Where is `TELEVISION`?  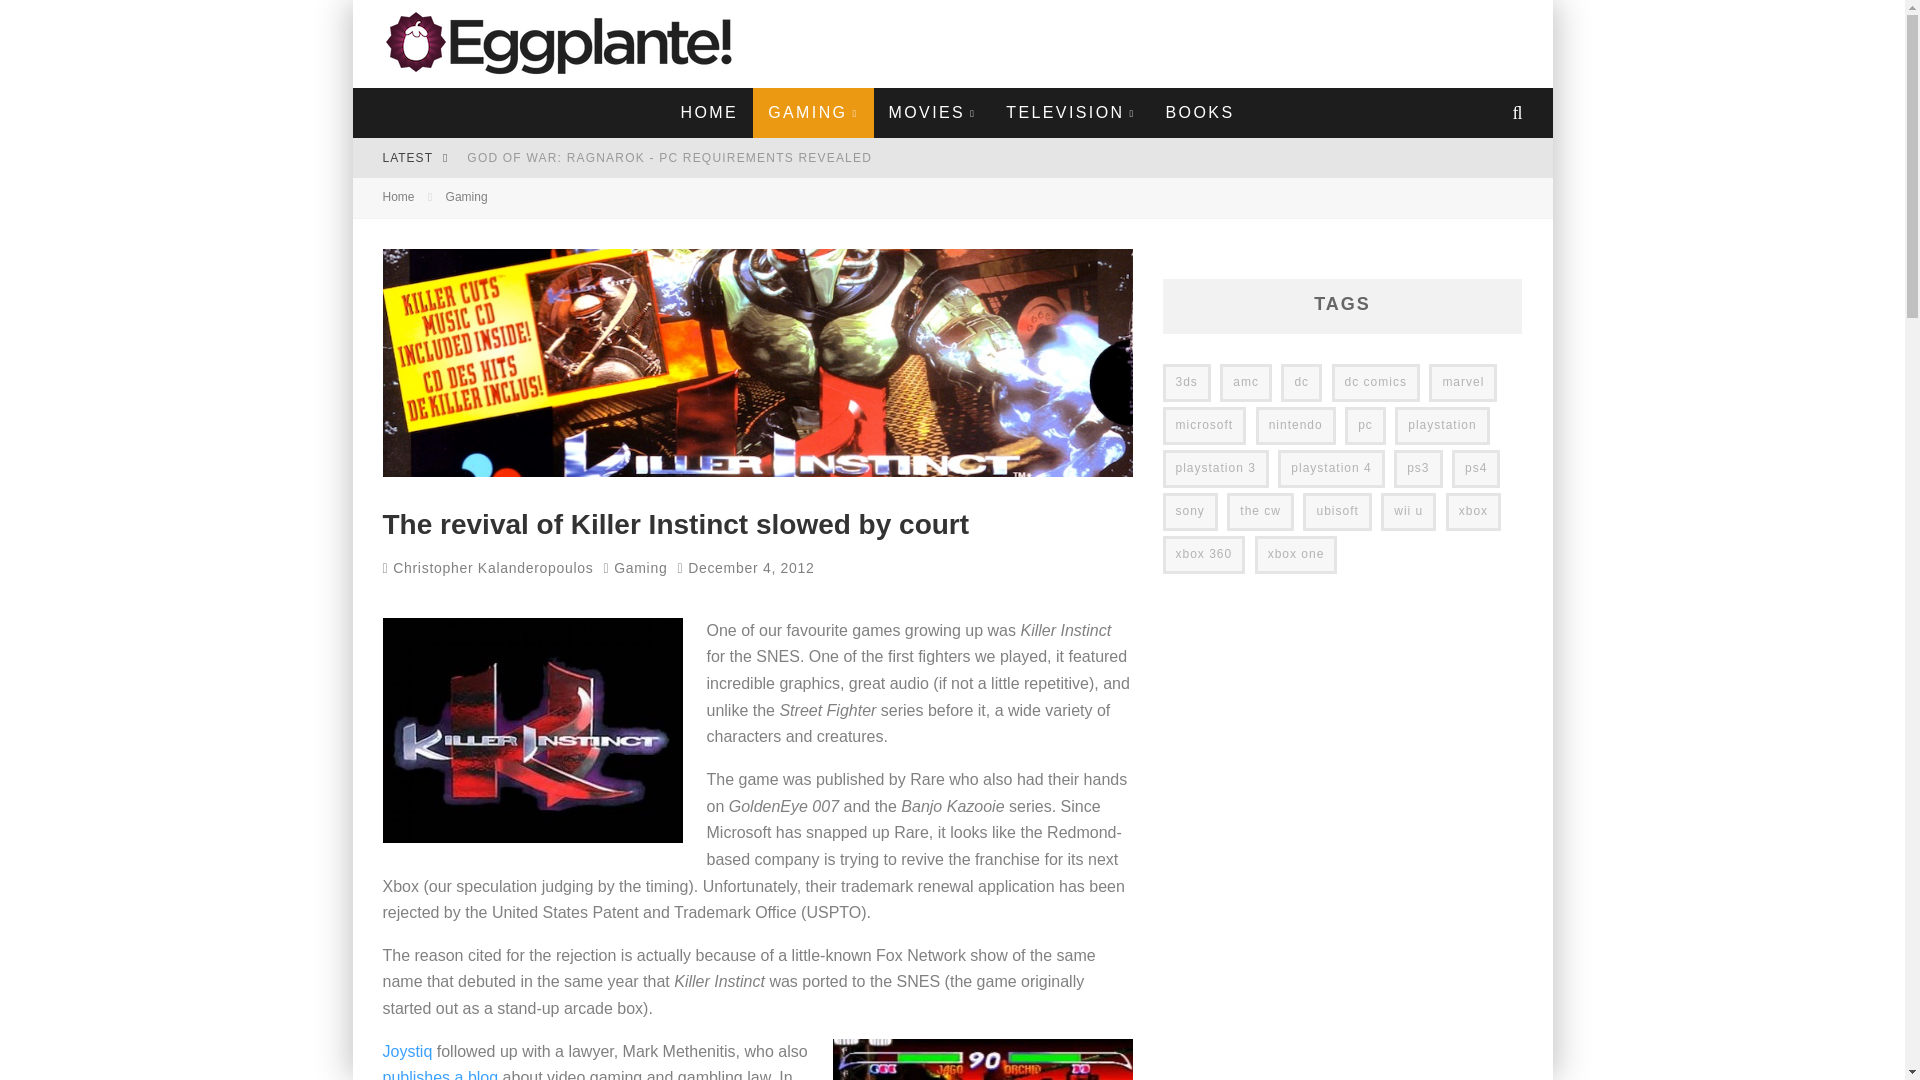
TELEVISION is located at coordinates (1070, 112).